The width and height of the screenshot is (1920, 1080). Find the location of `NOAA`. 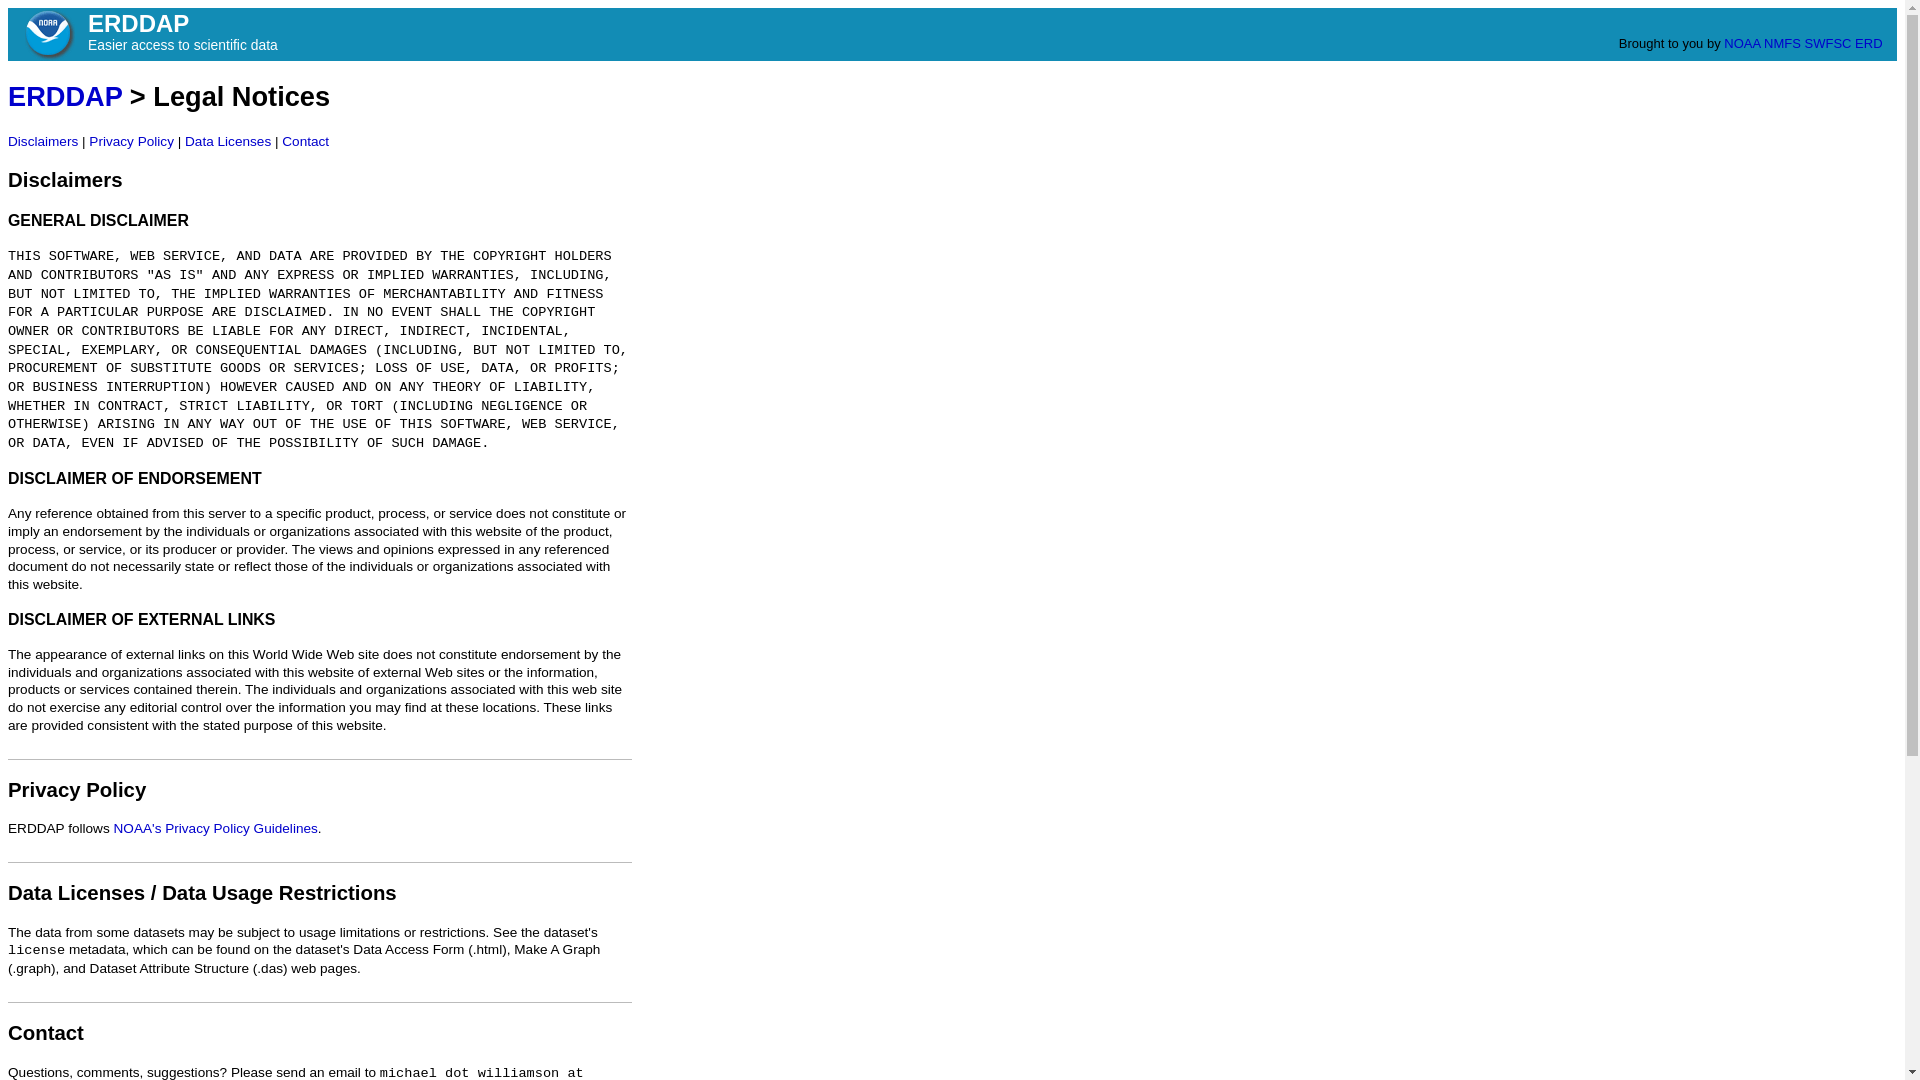

NOAA is located at coordinates (1742, 42).